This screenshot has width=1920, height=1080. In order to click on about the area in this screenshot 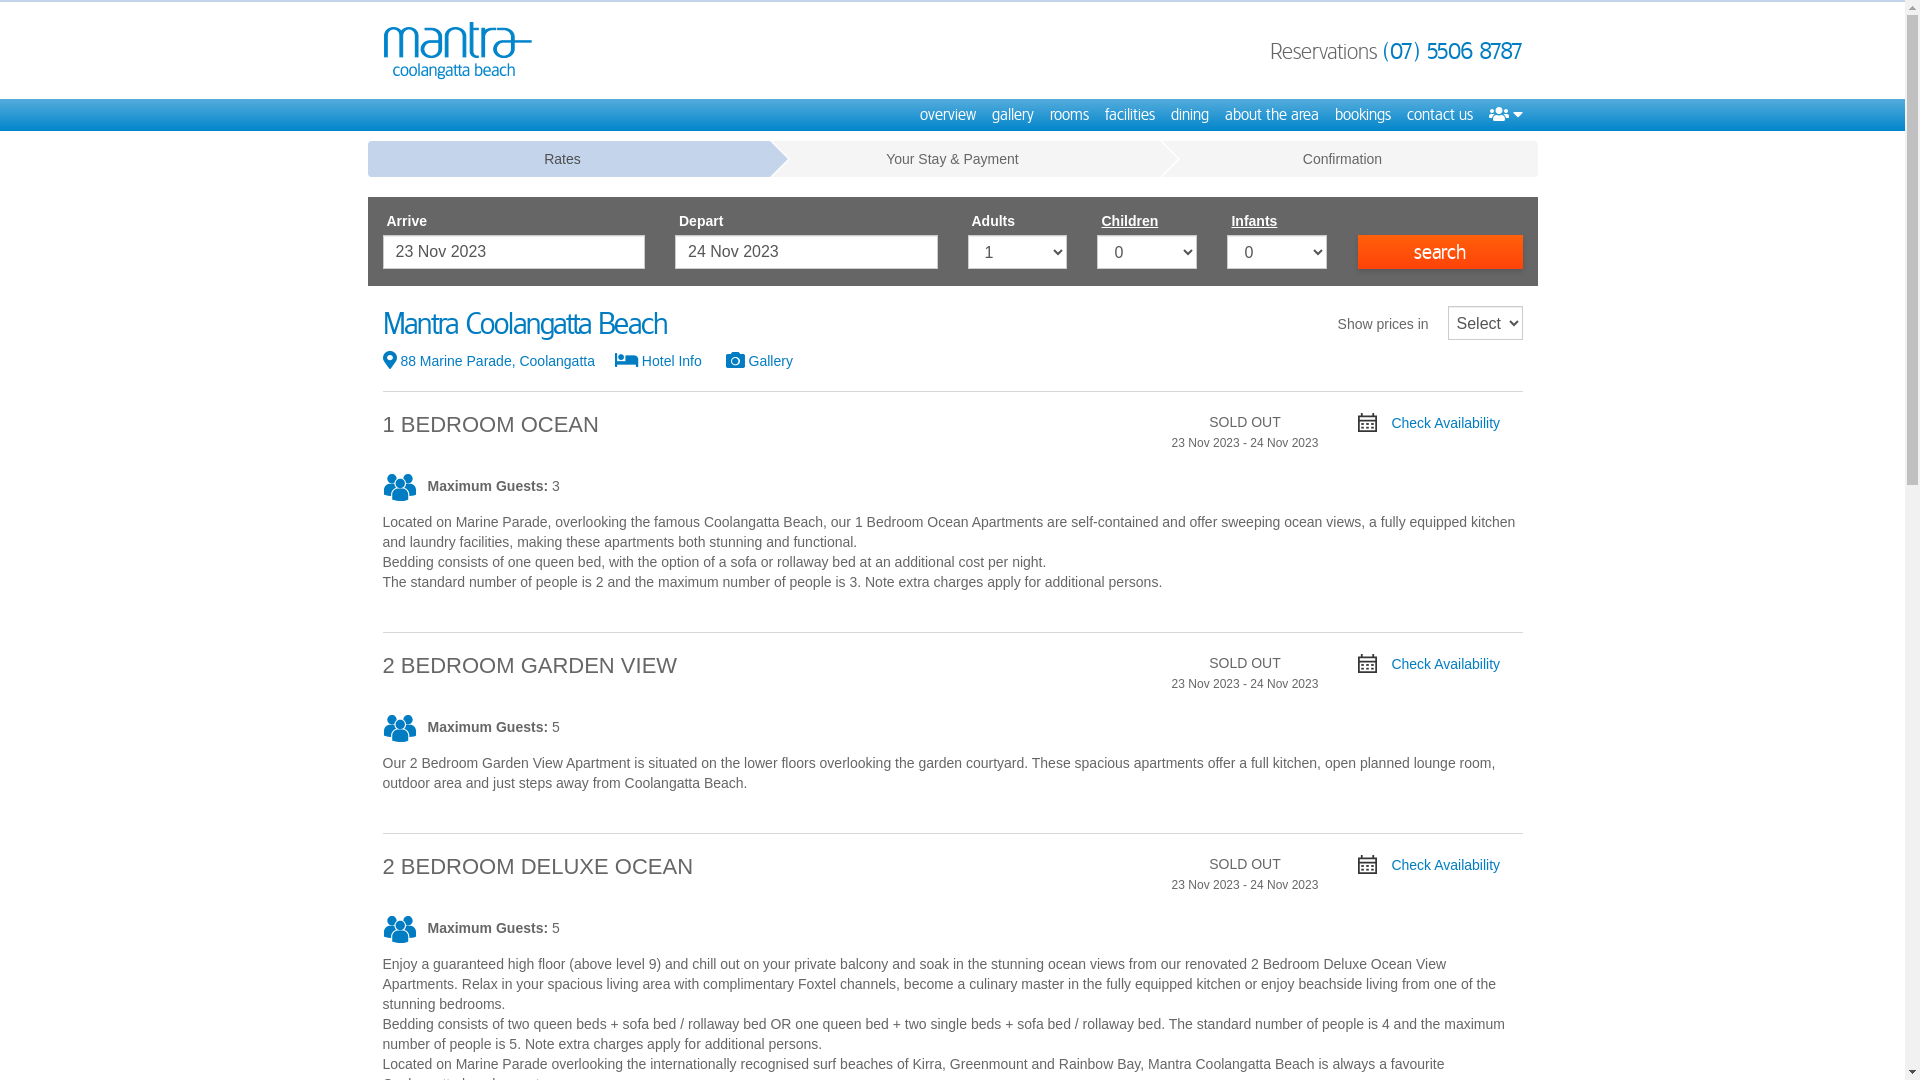, I will do `click(1271, 115)`.